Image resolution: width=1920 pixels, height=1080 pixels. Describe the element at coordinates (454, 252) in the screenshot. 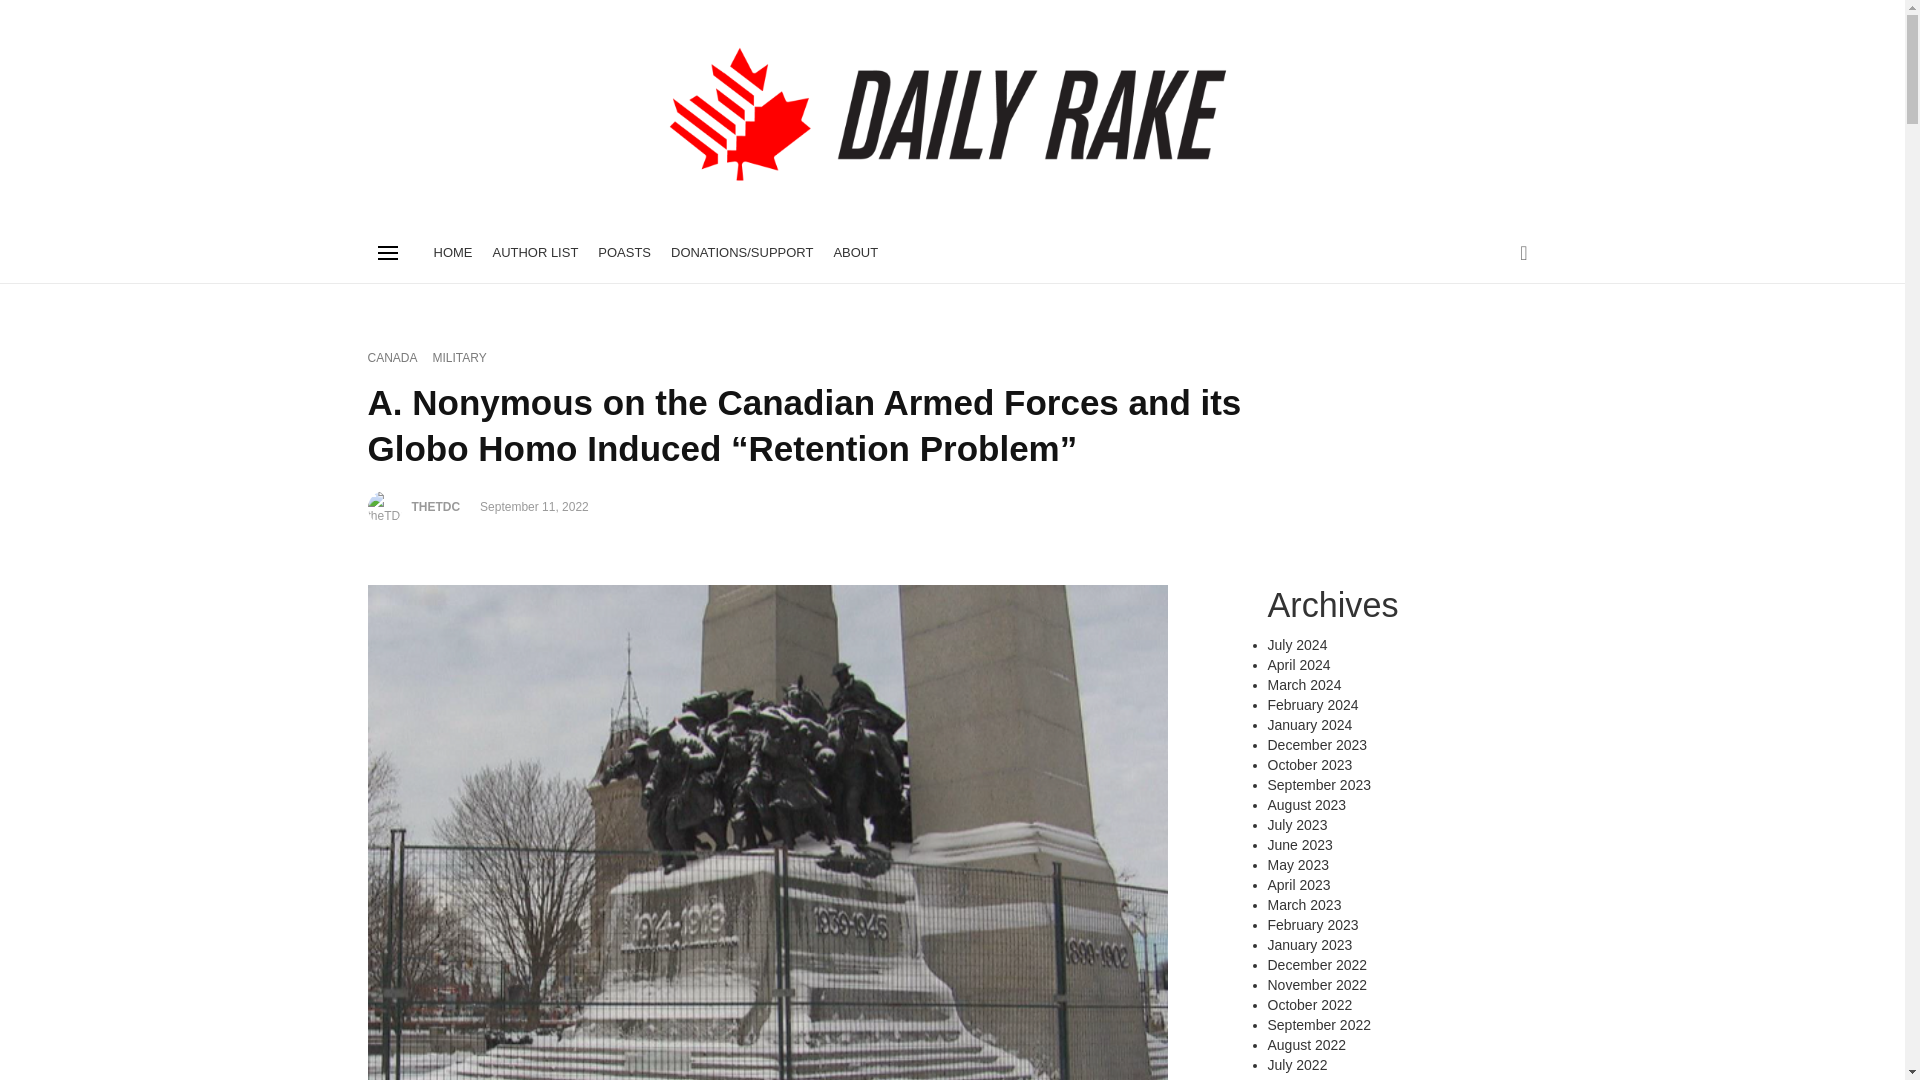

I see `HOME` at that location.